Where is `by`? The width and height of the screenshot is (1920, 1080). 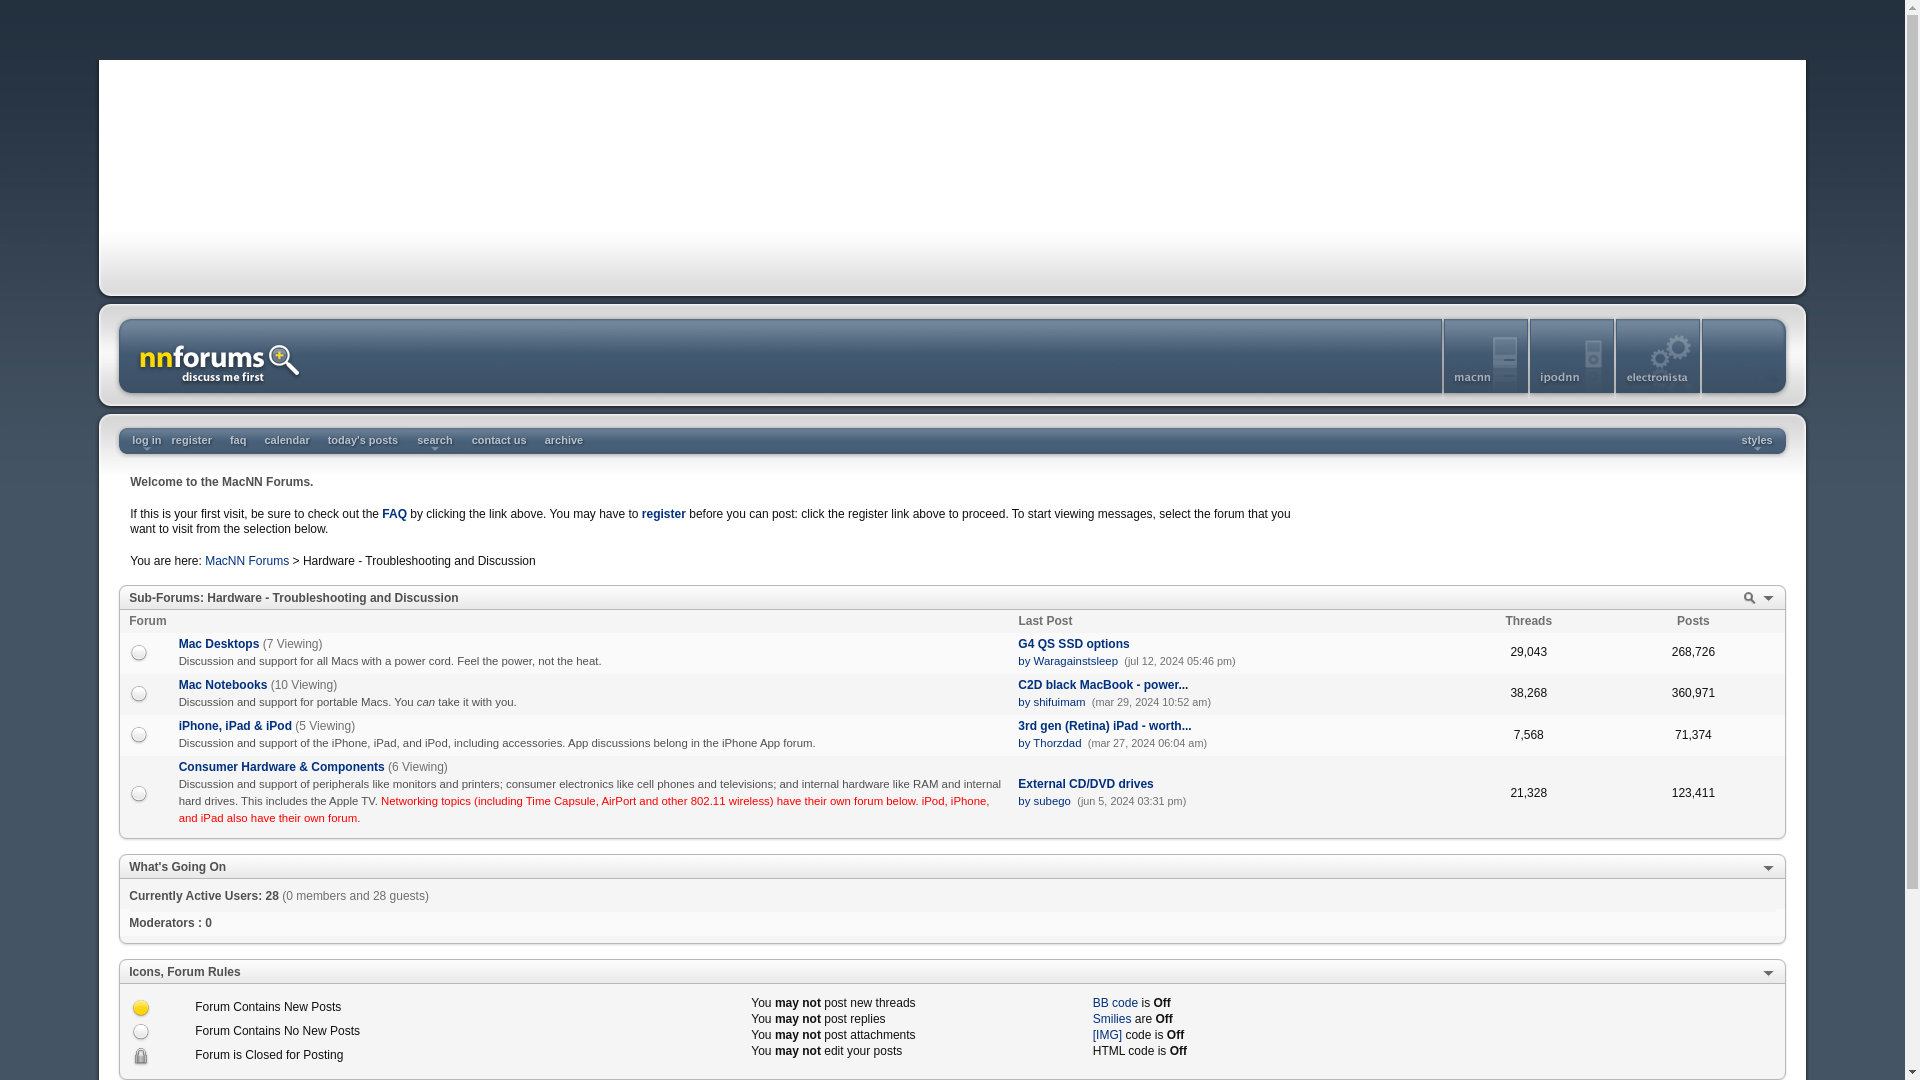
by is located at coordinates (1024, 702).